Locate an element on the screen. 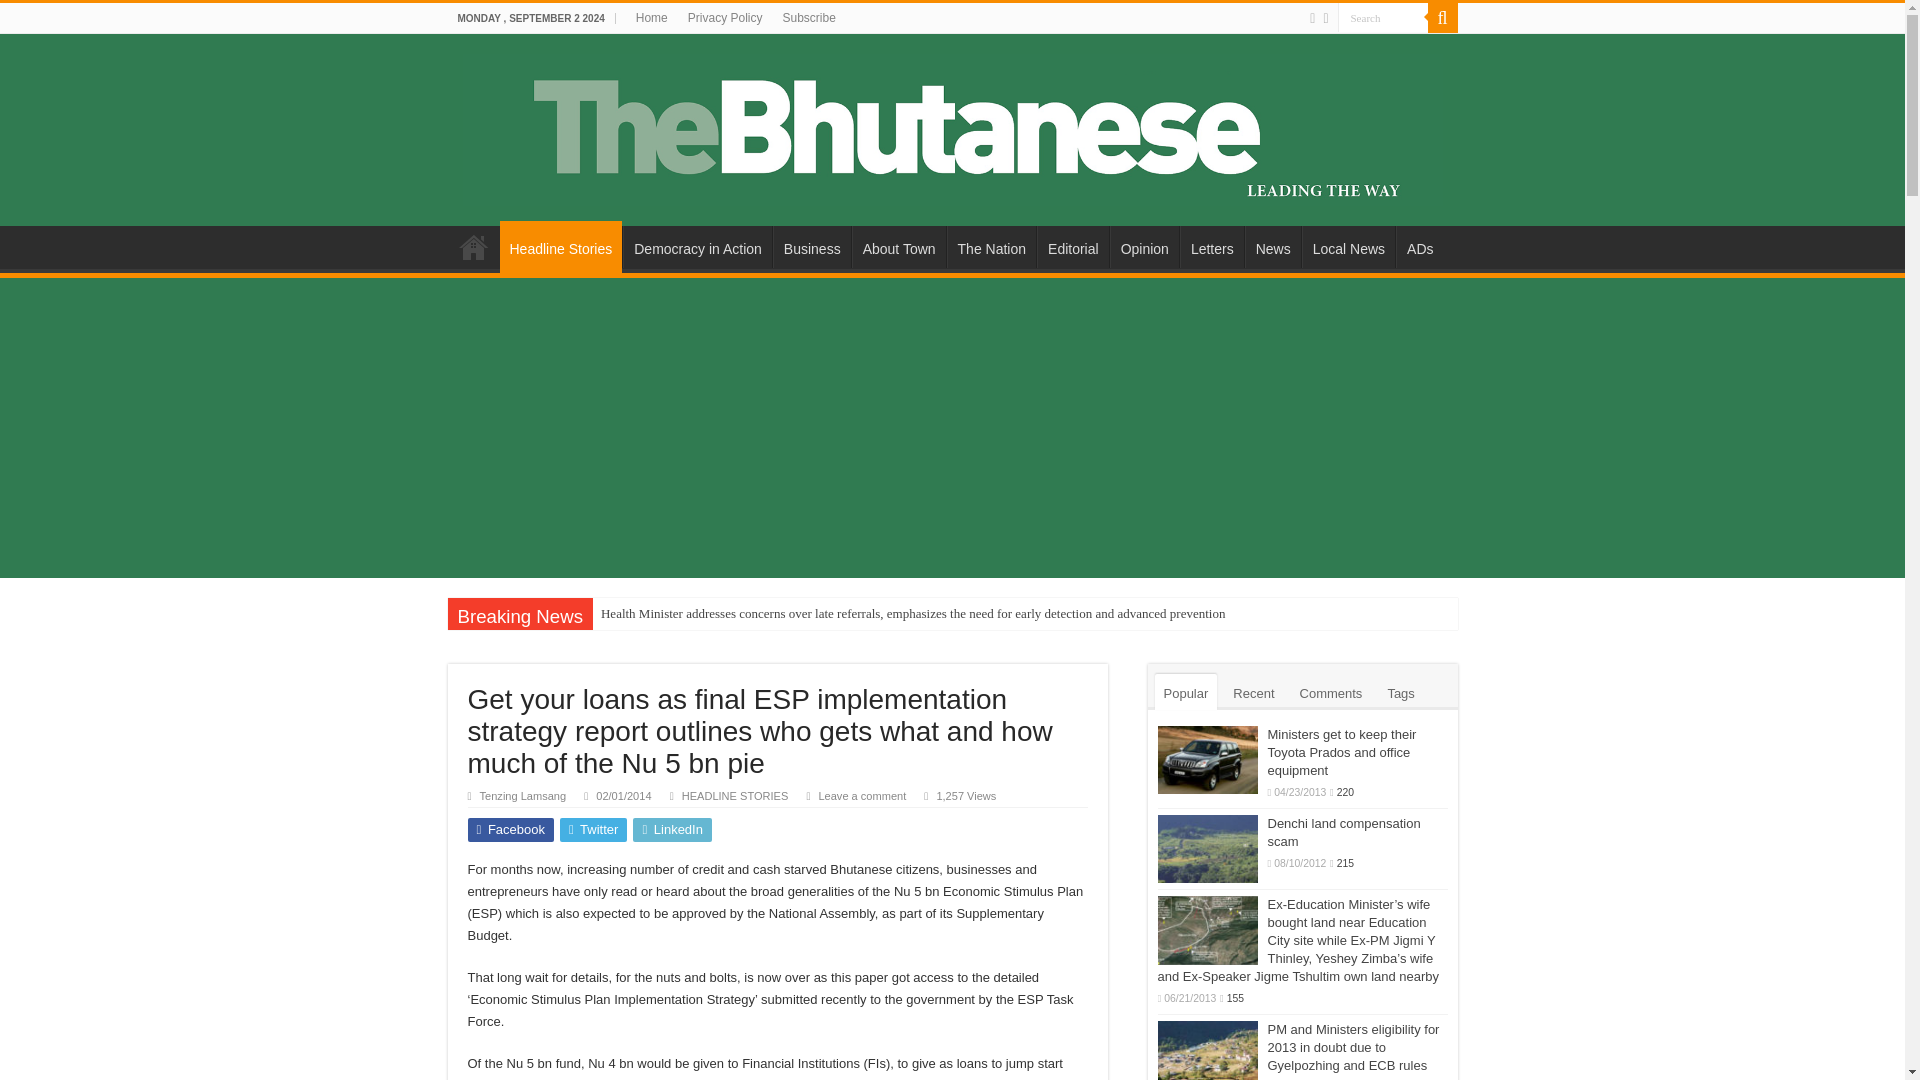 The height and width of the screenshot is (1080, 1920). Search is located at coordinates (1383, 18).